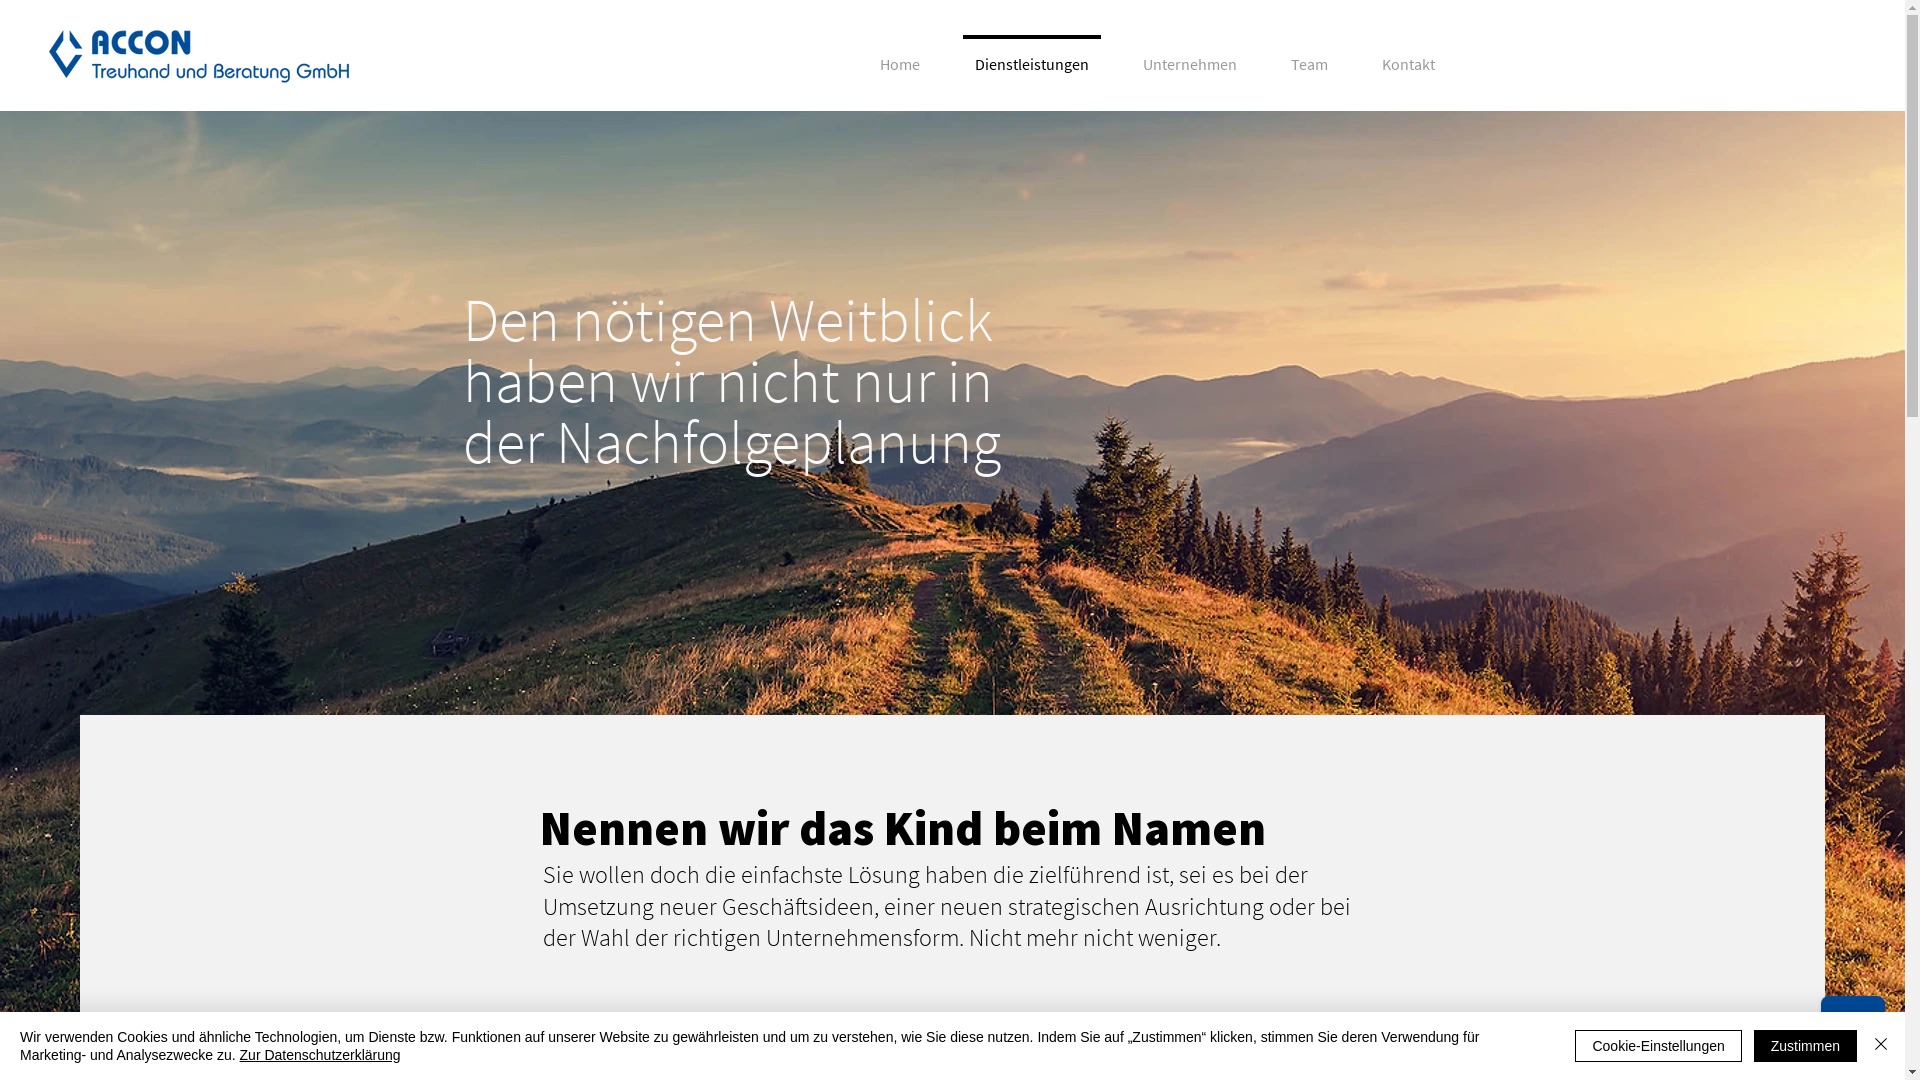 The image size is (1920, 1080). Describe the element at coordinates (1408, 55) in the screenshot. I see `Kontakt` at that location.